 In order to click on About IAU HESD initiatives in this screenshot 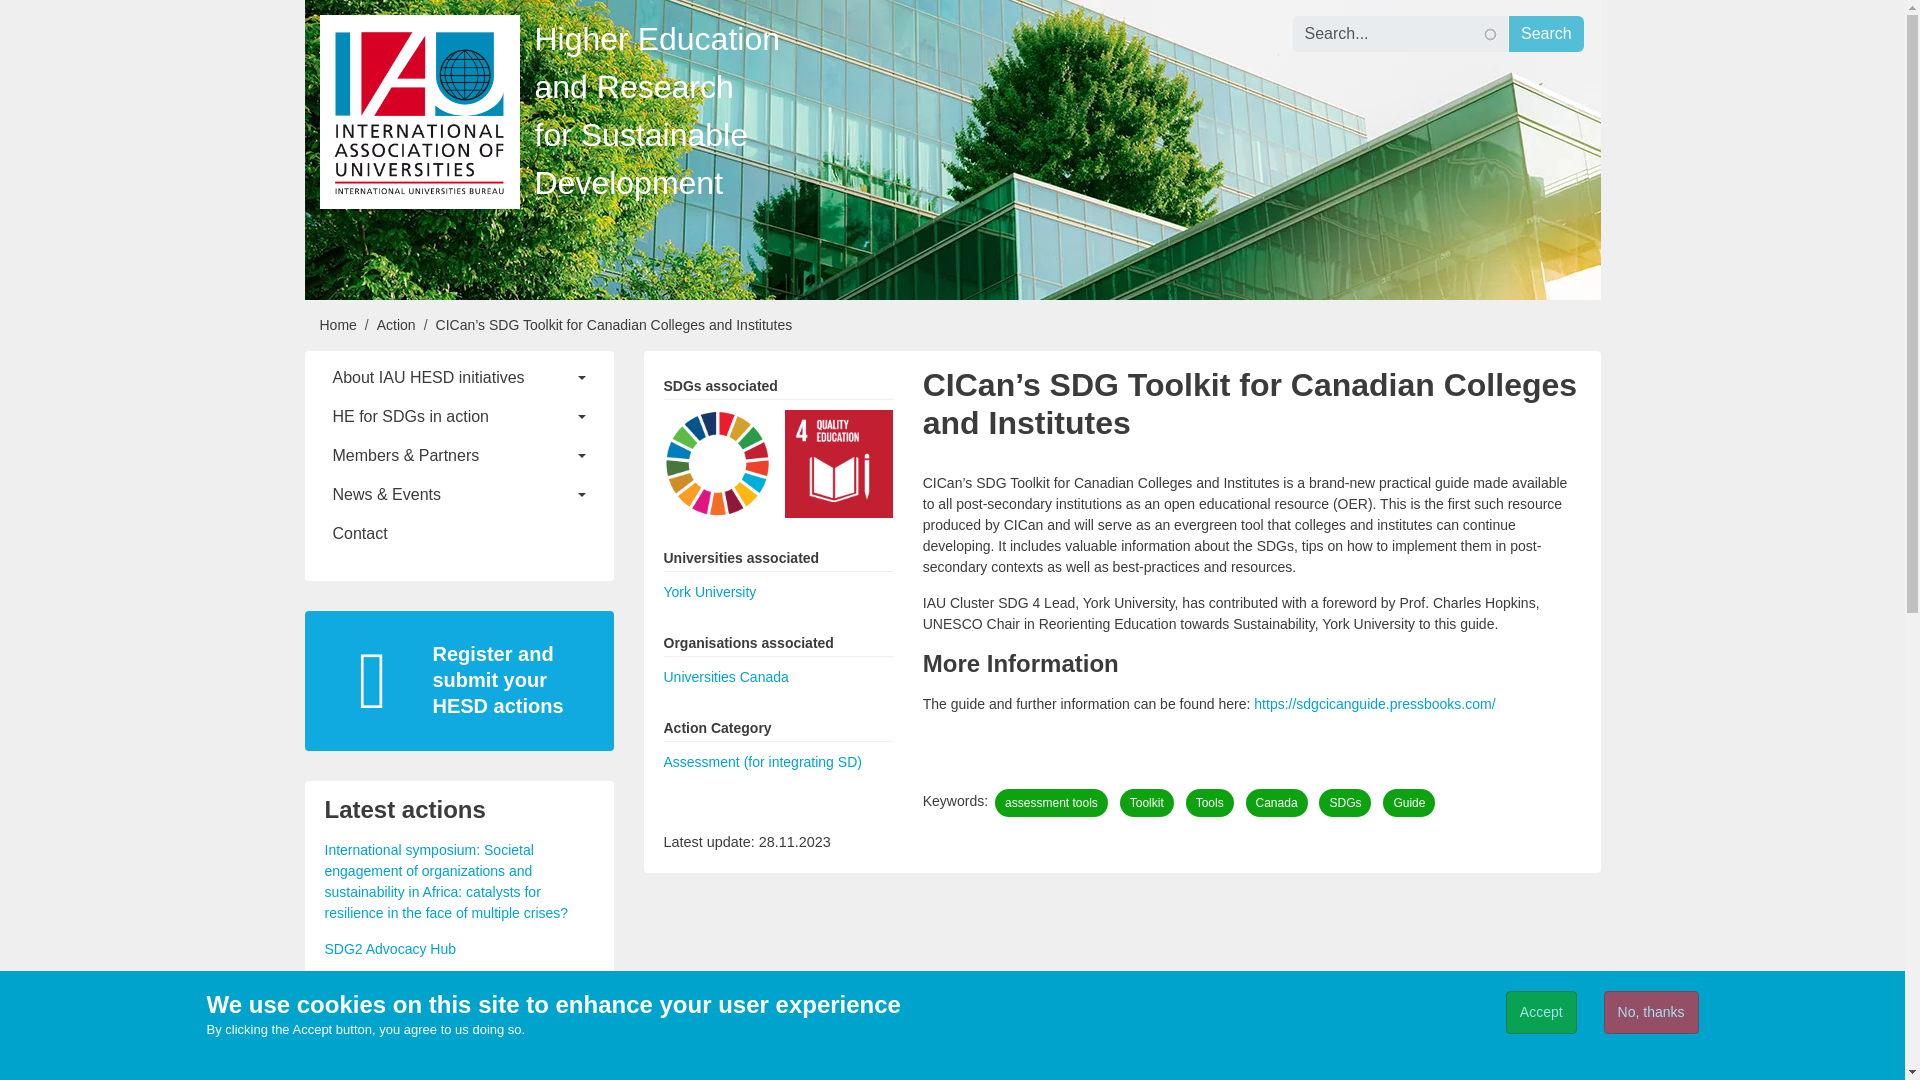, I will do `click(458, 378)`.